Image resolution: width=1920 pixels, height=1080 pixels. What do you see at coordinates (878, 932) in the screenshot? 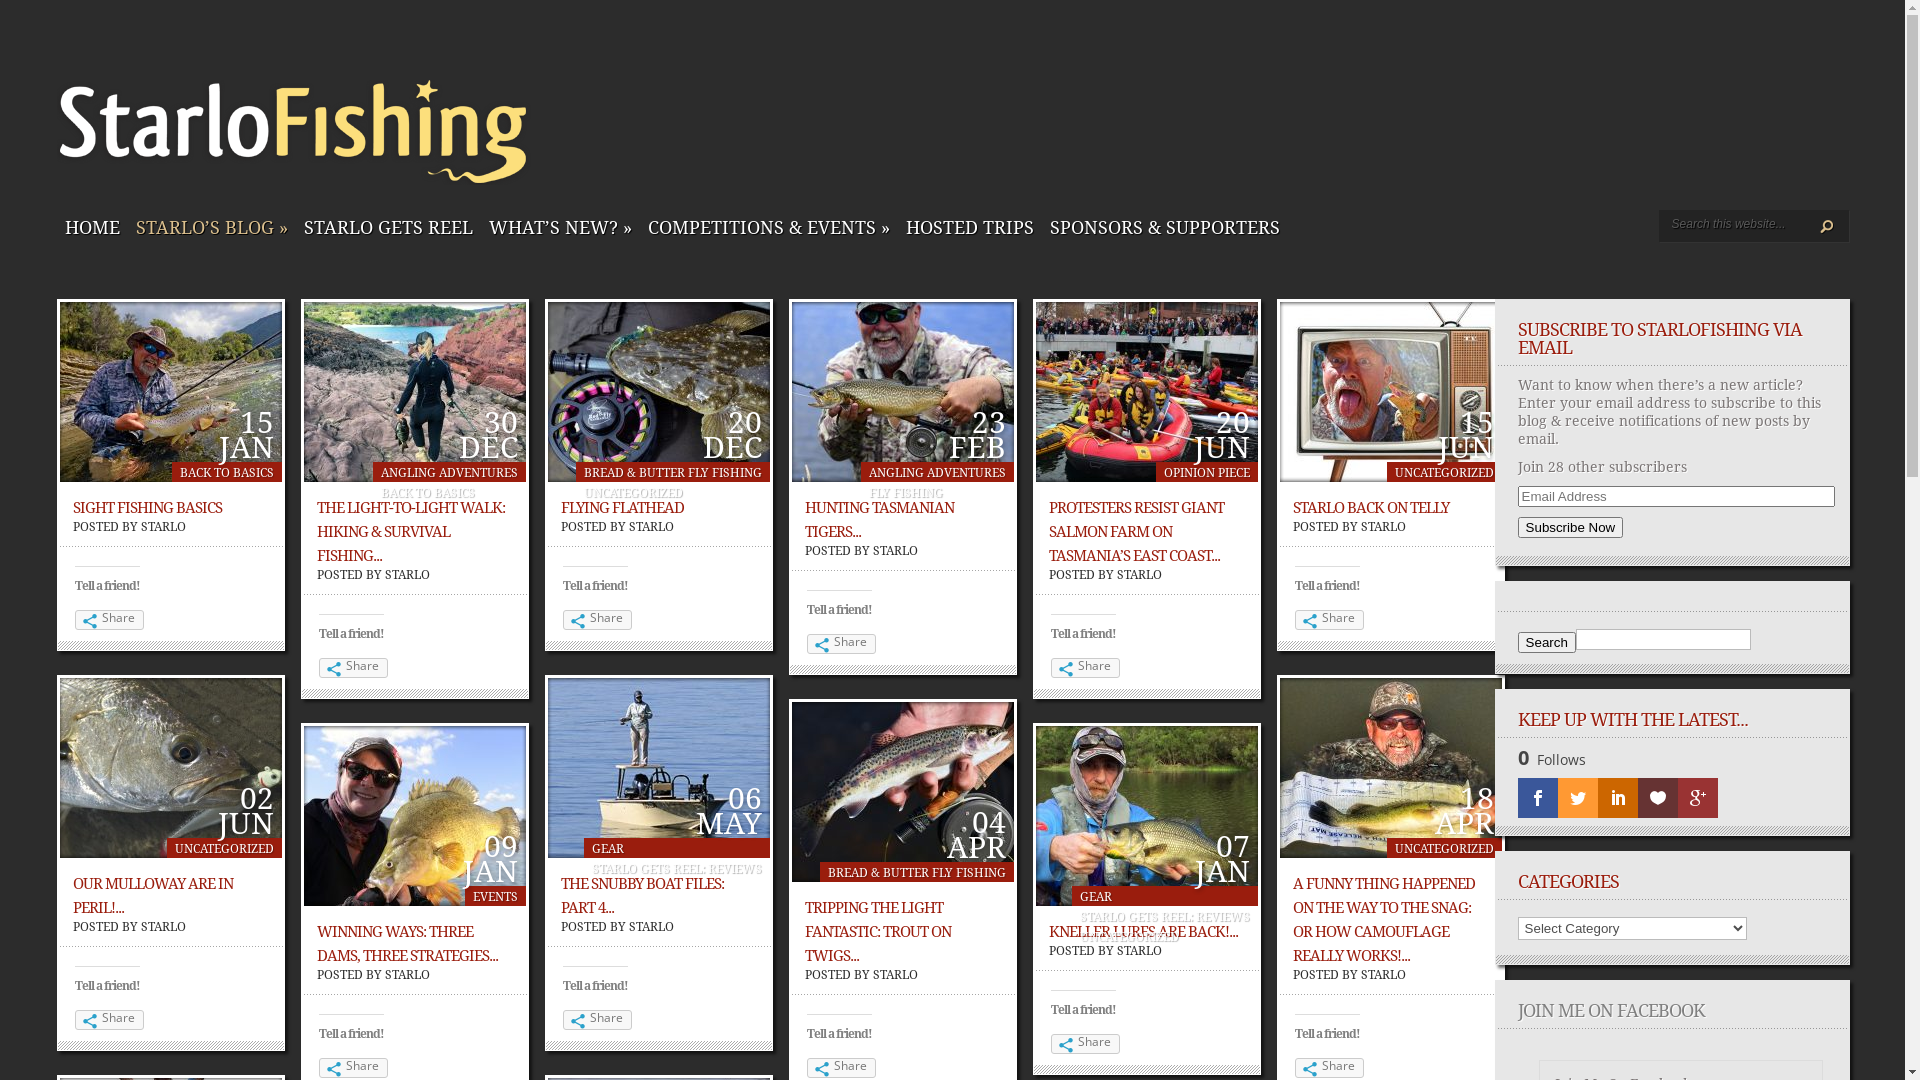
I see `TRIPPING THE LIGHT FANTASTIC: TROUT ON TWIGS...` at bounding box center [878, 932].